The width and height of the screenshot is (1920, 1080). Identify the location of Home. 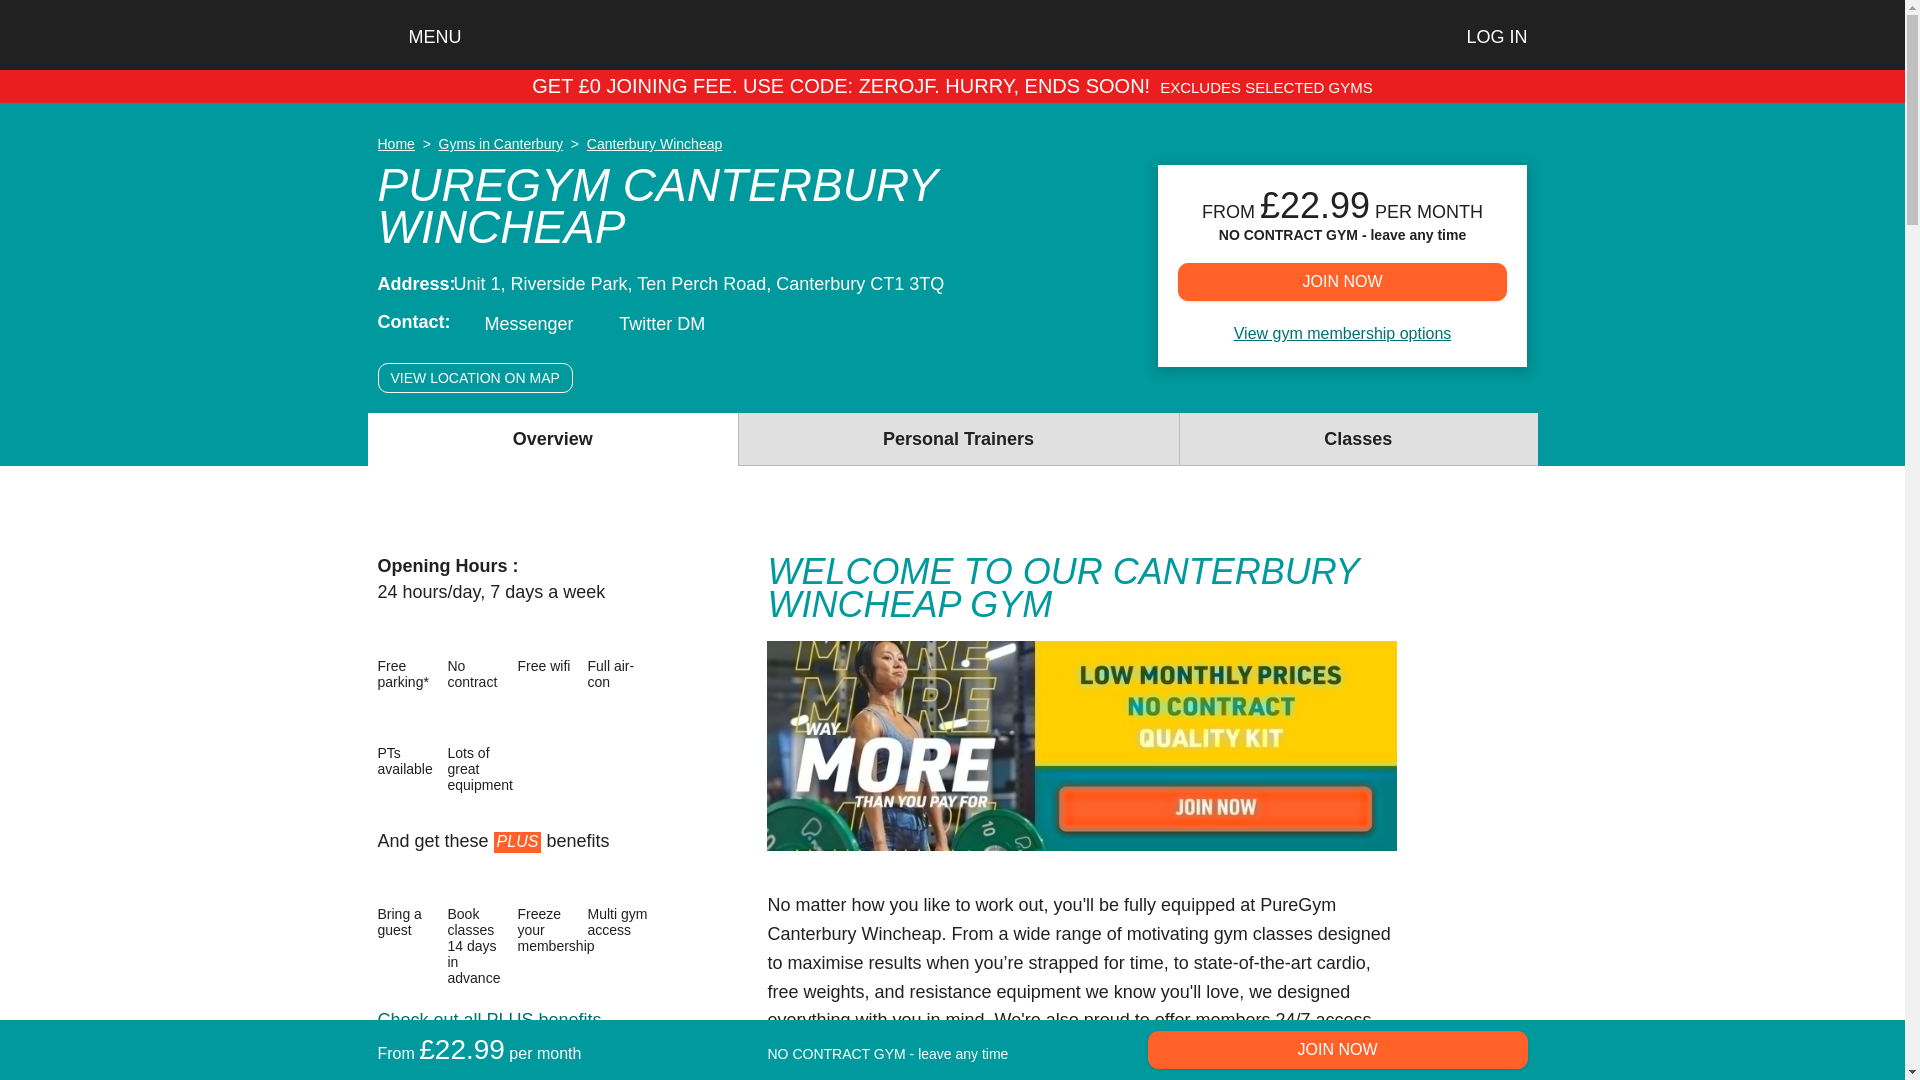
(952, 34).